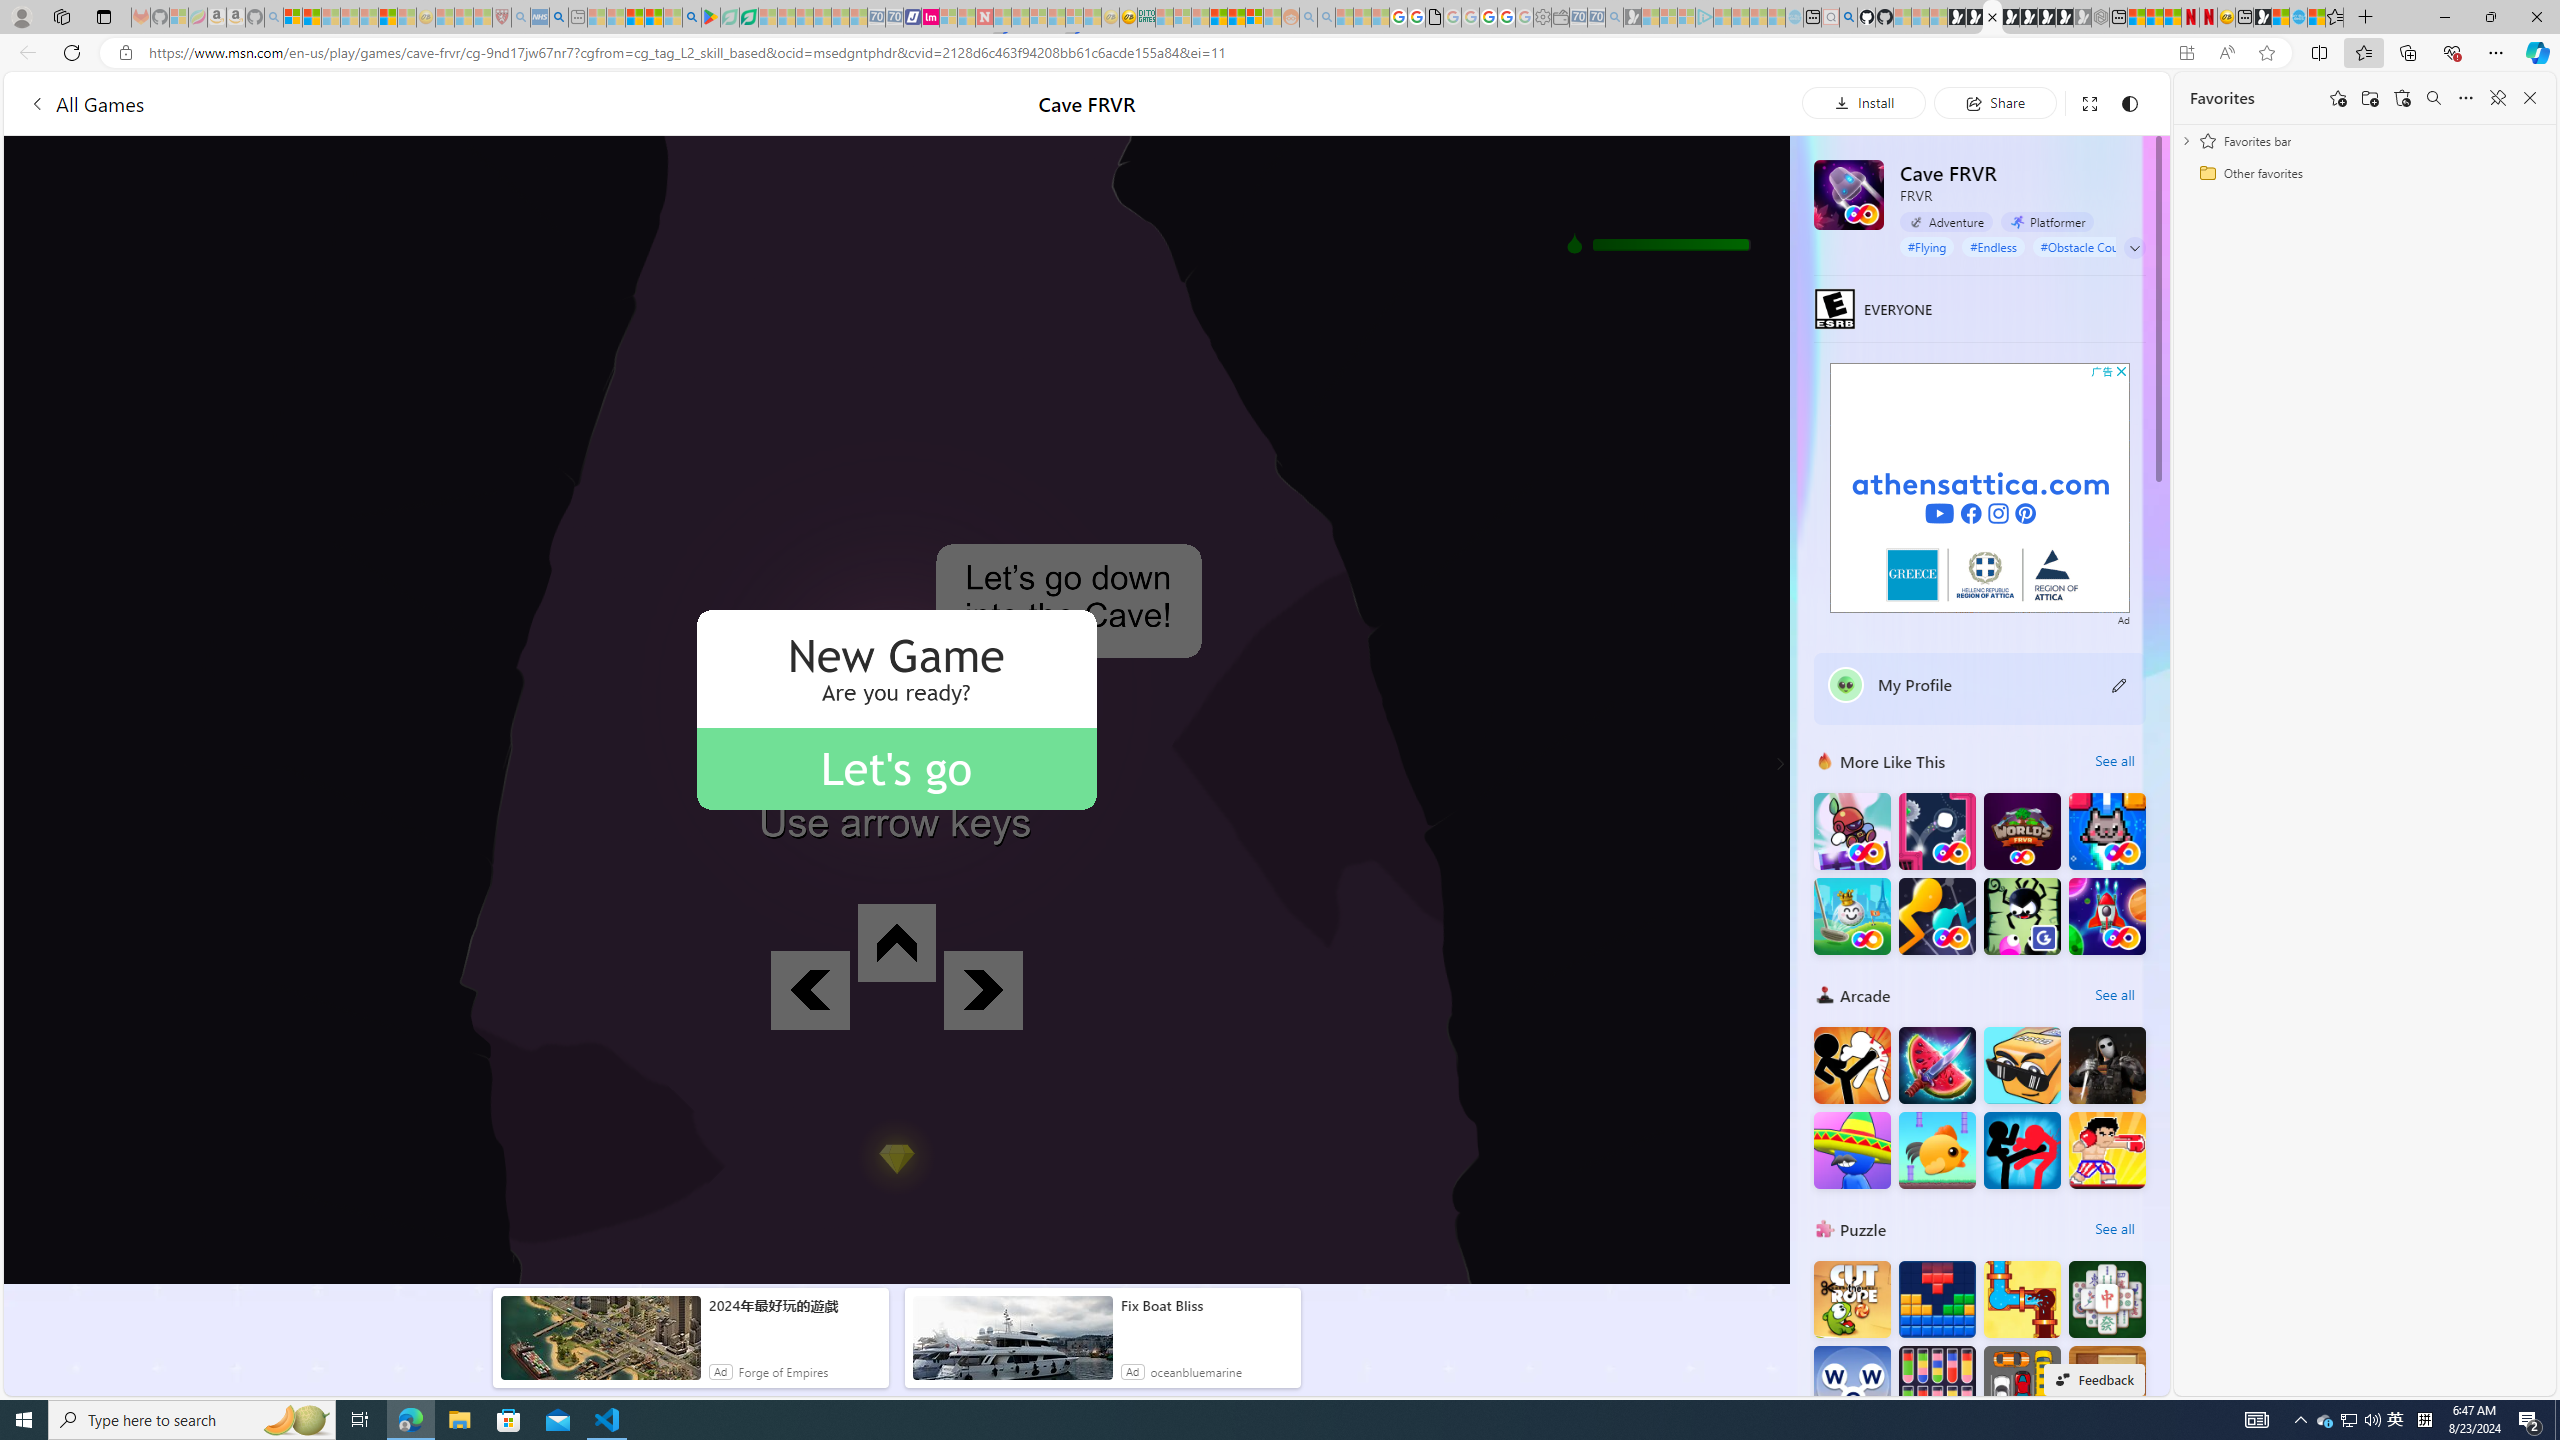 This screenshot has width=2560, height=1440. What do you see at coordinates (2022, 1384) in the screenshot?
I see `Parking Block` at bounding box center [2022, 1384].